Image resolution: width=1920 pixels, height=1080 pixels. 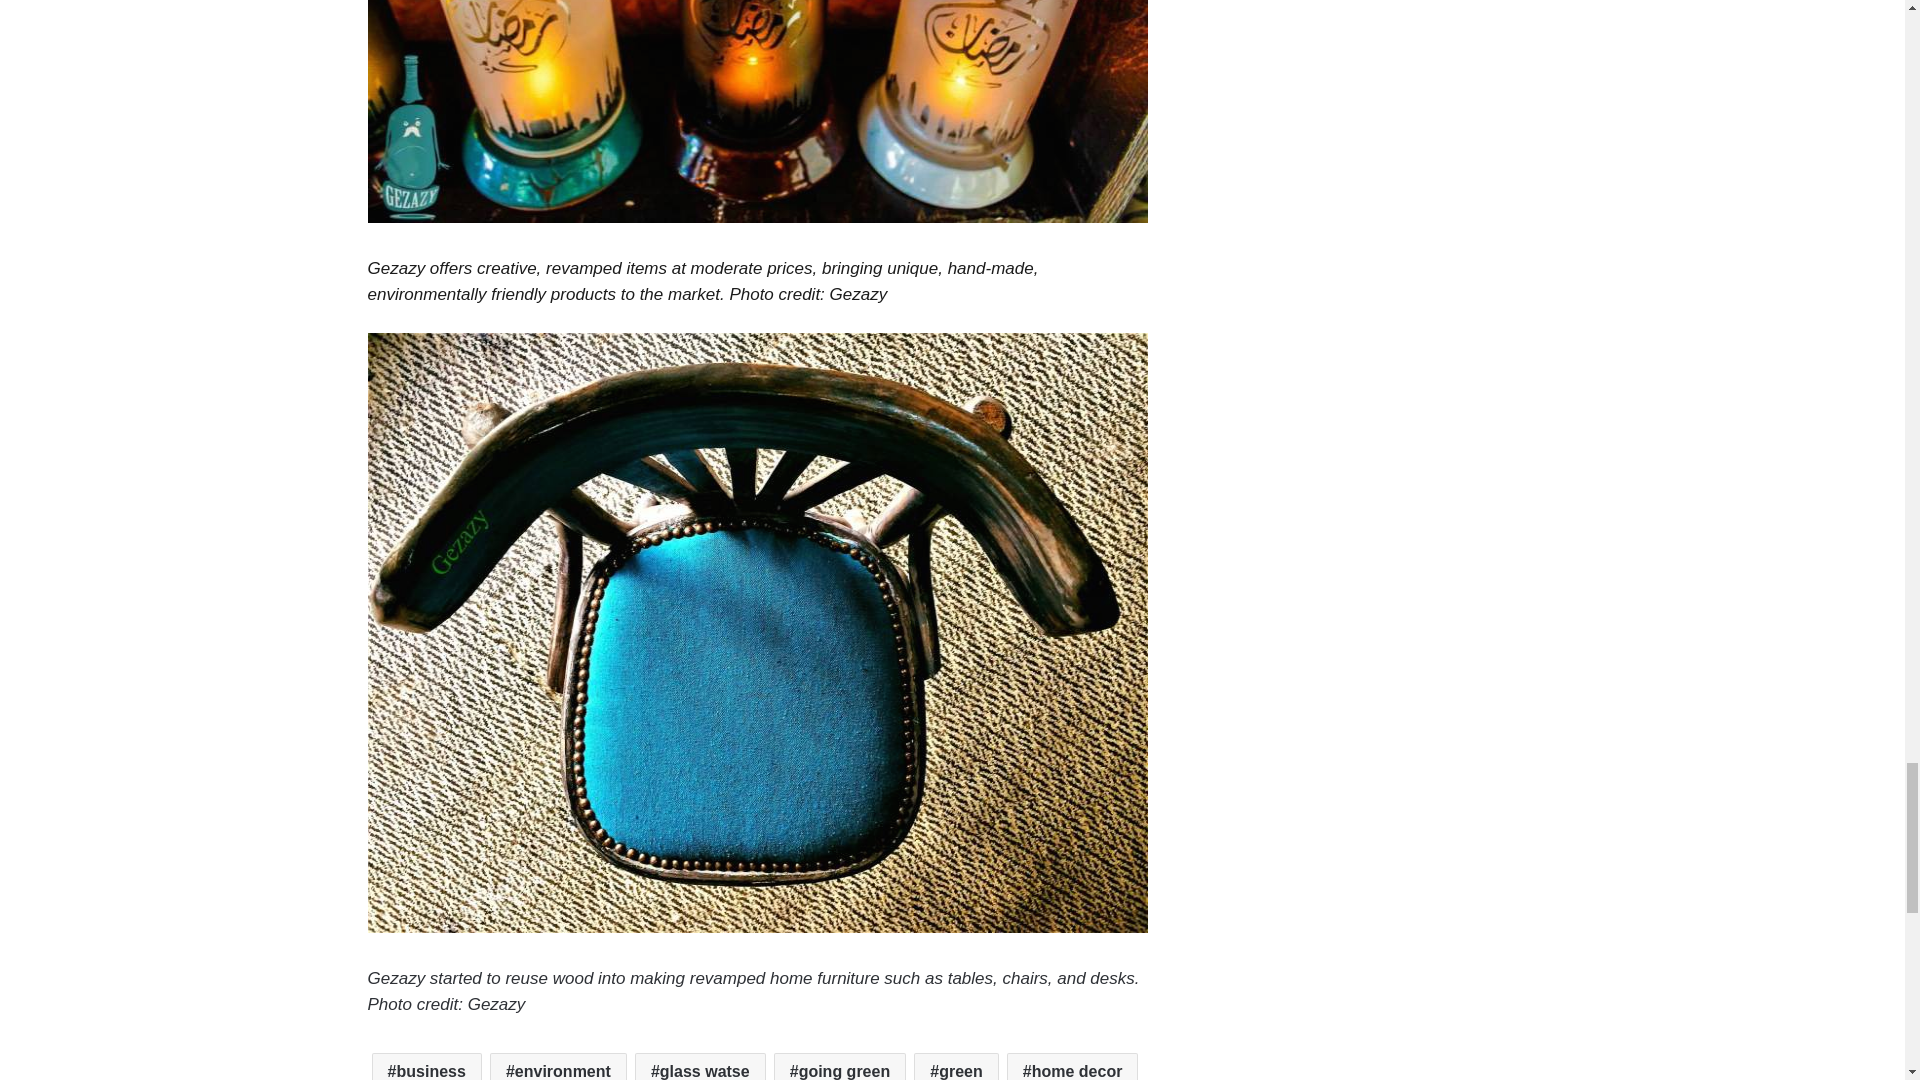 I want to click on green, so click(x=956, y=1066).